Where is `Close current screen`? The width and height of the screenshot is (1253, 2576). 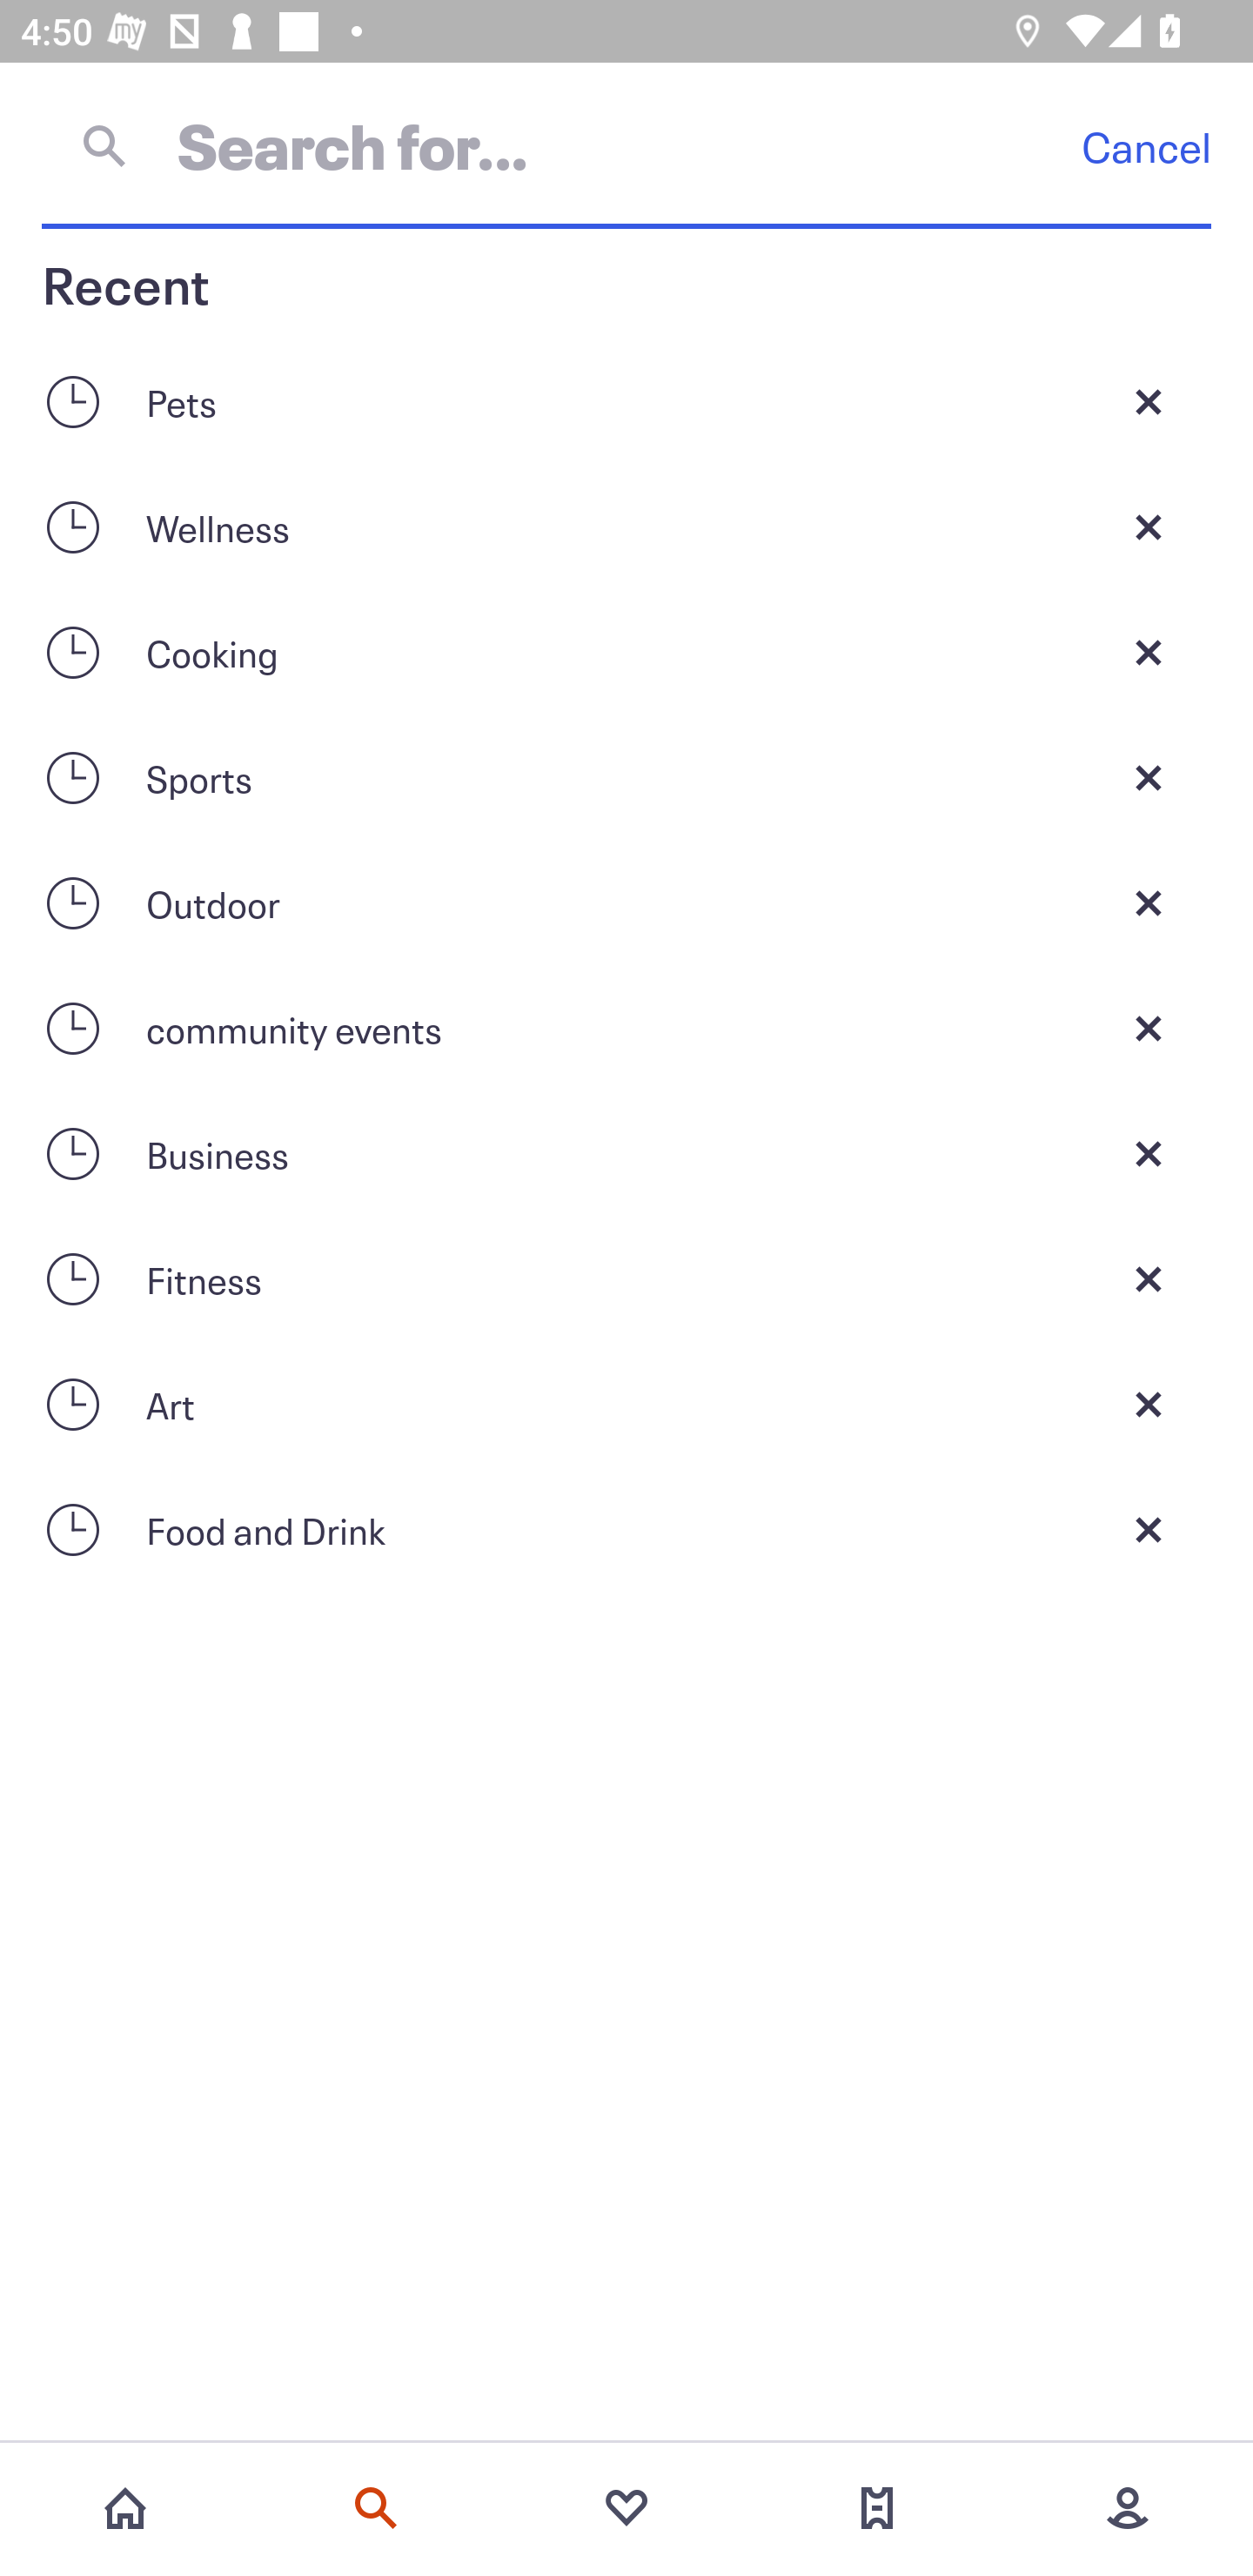 Close current screen is located at coordinates (1149, 777).